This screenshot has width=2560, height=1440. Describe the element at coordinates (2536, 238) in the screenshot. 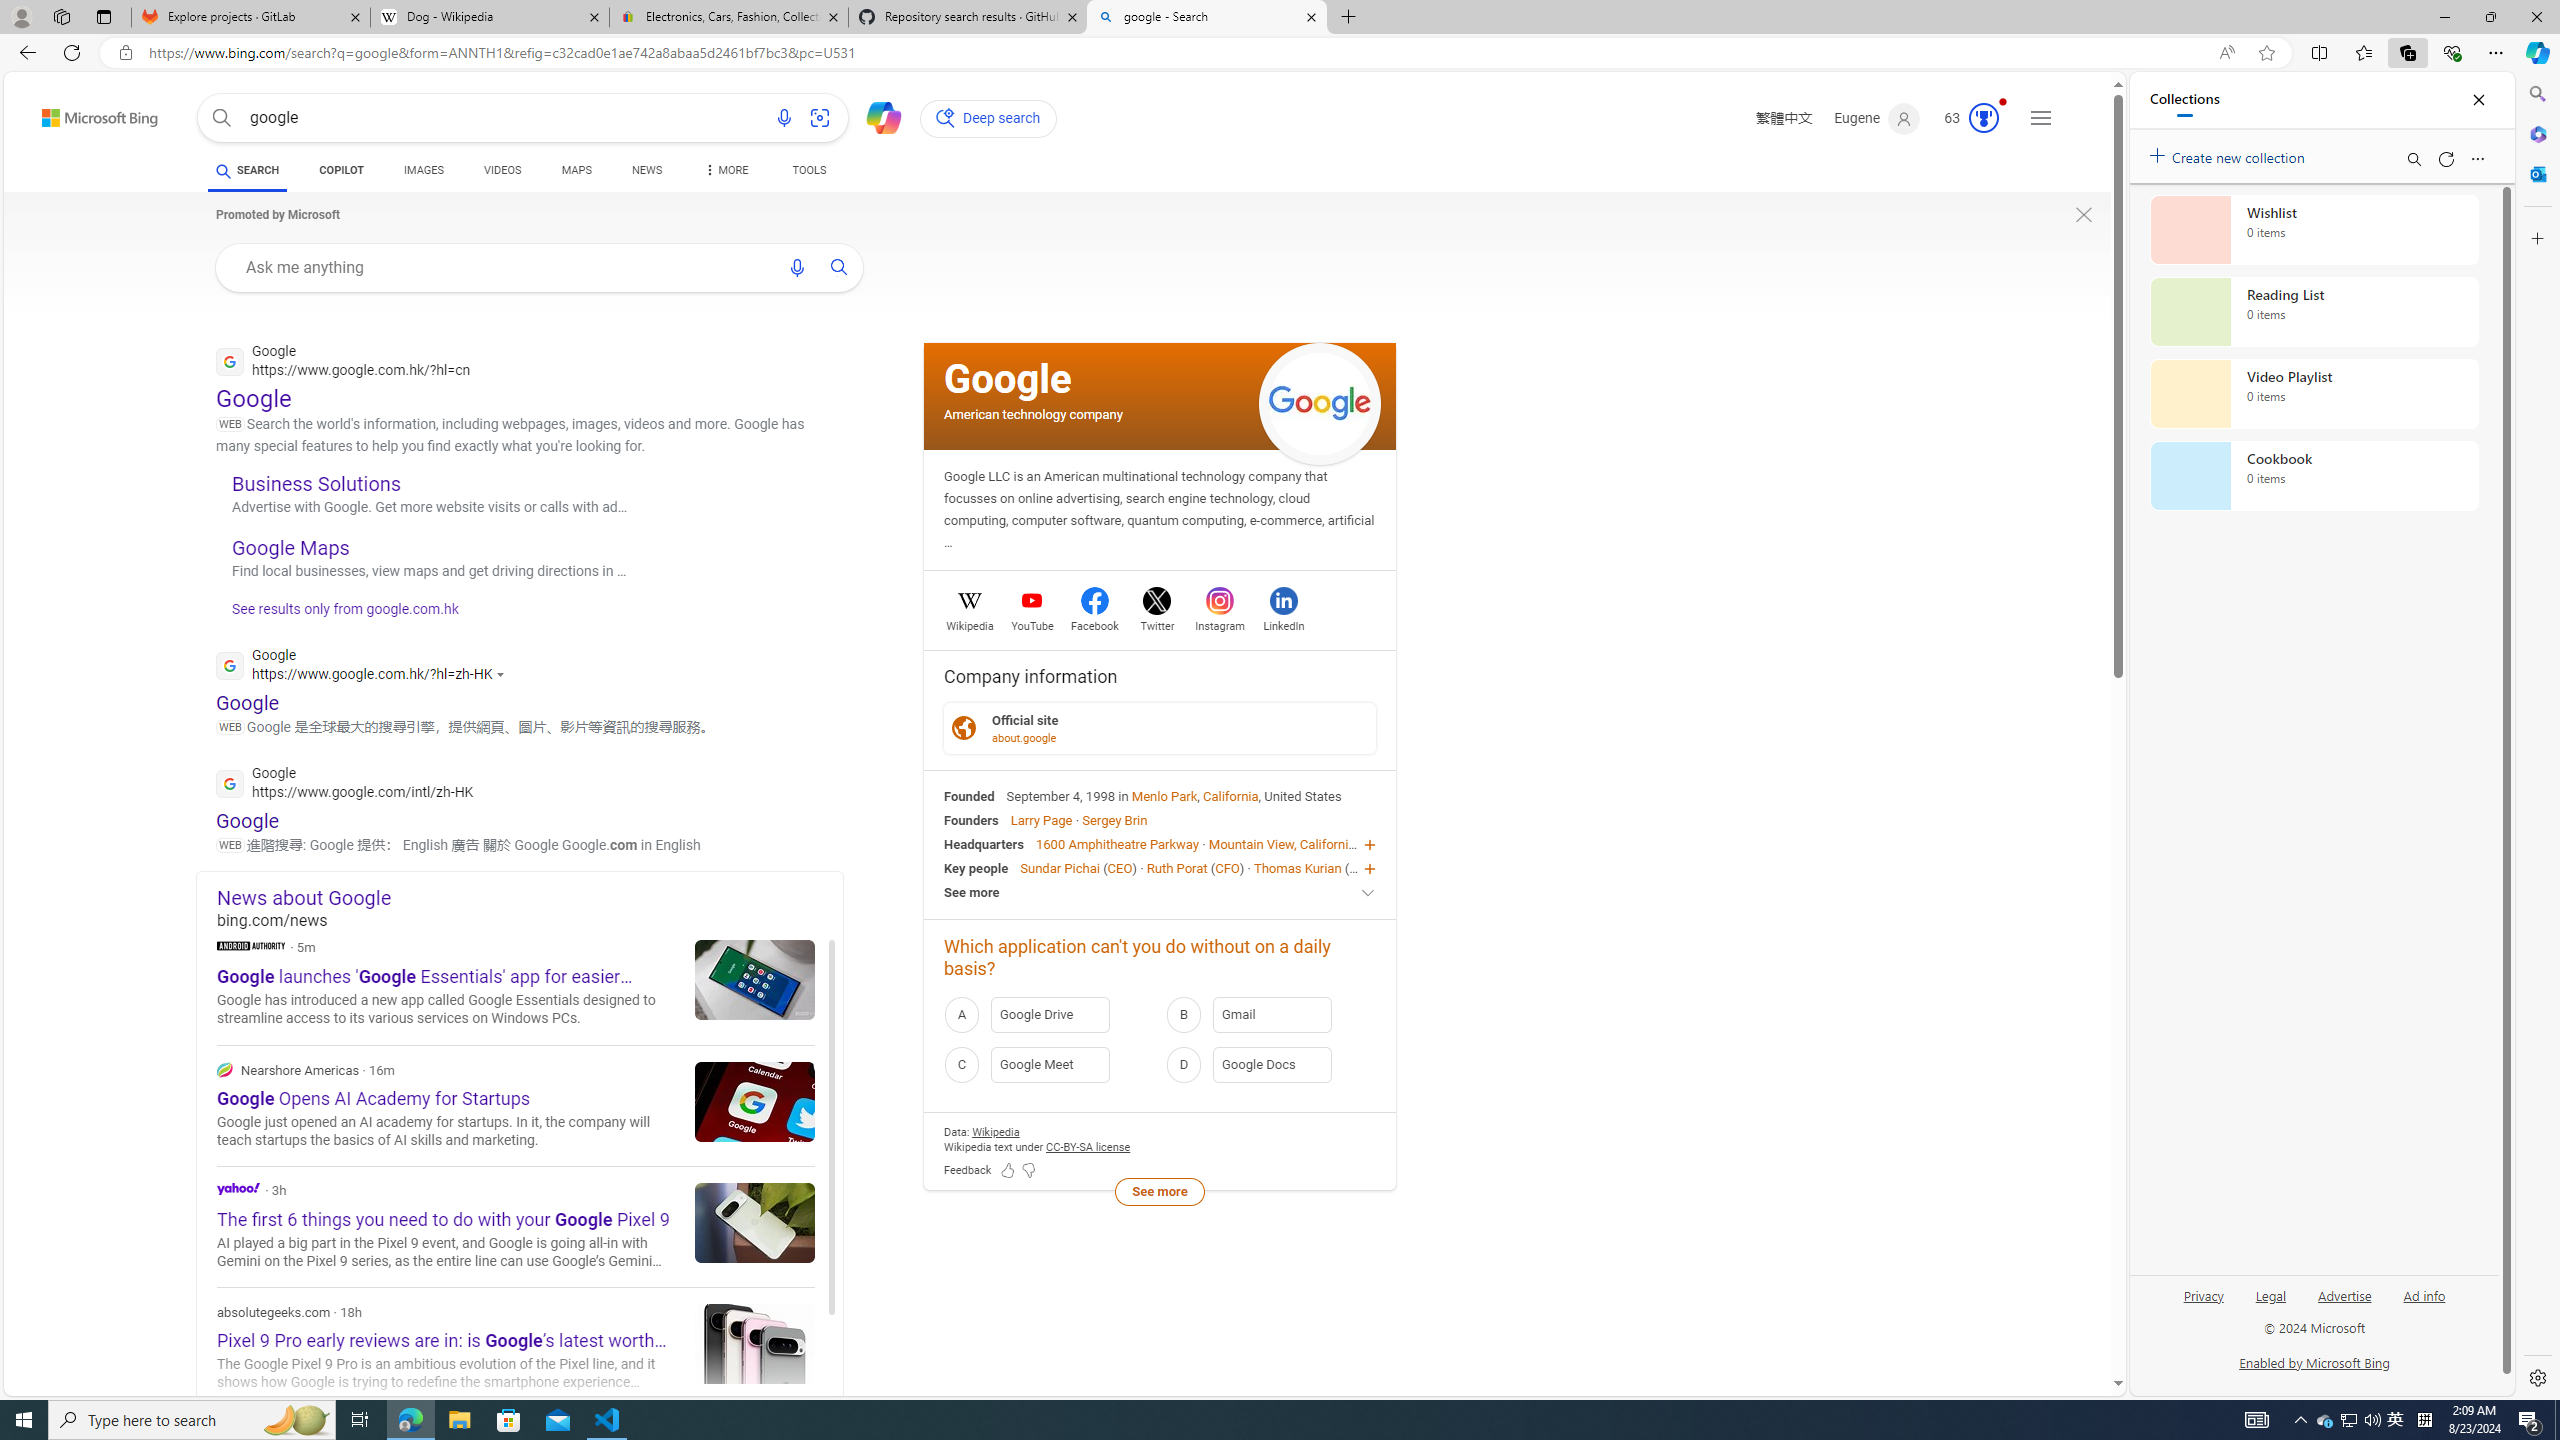

I see `Customize` at that location.